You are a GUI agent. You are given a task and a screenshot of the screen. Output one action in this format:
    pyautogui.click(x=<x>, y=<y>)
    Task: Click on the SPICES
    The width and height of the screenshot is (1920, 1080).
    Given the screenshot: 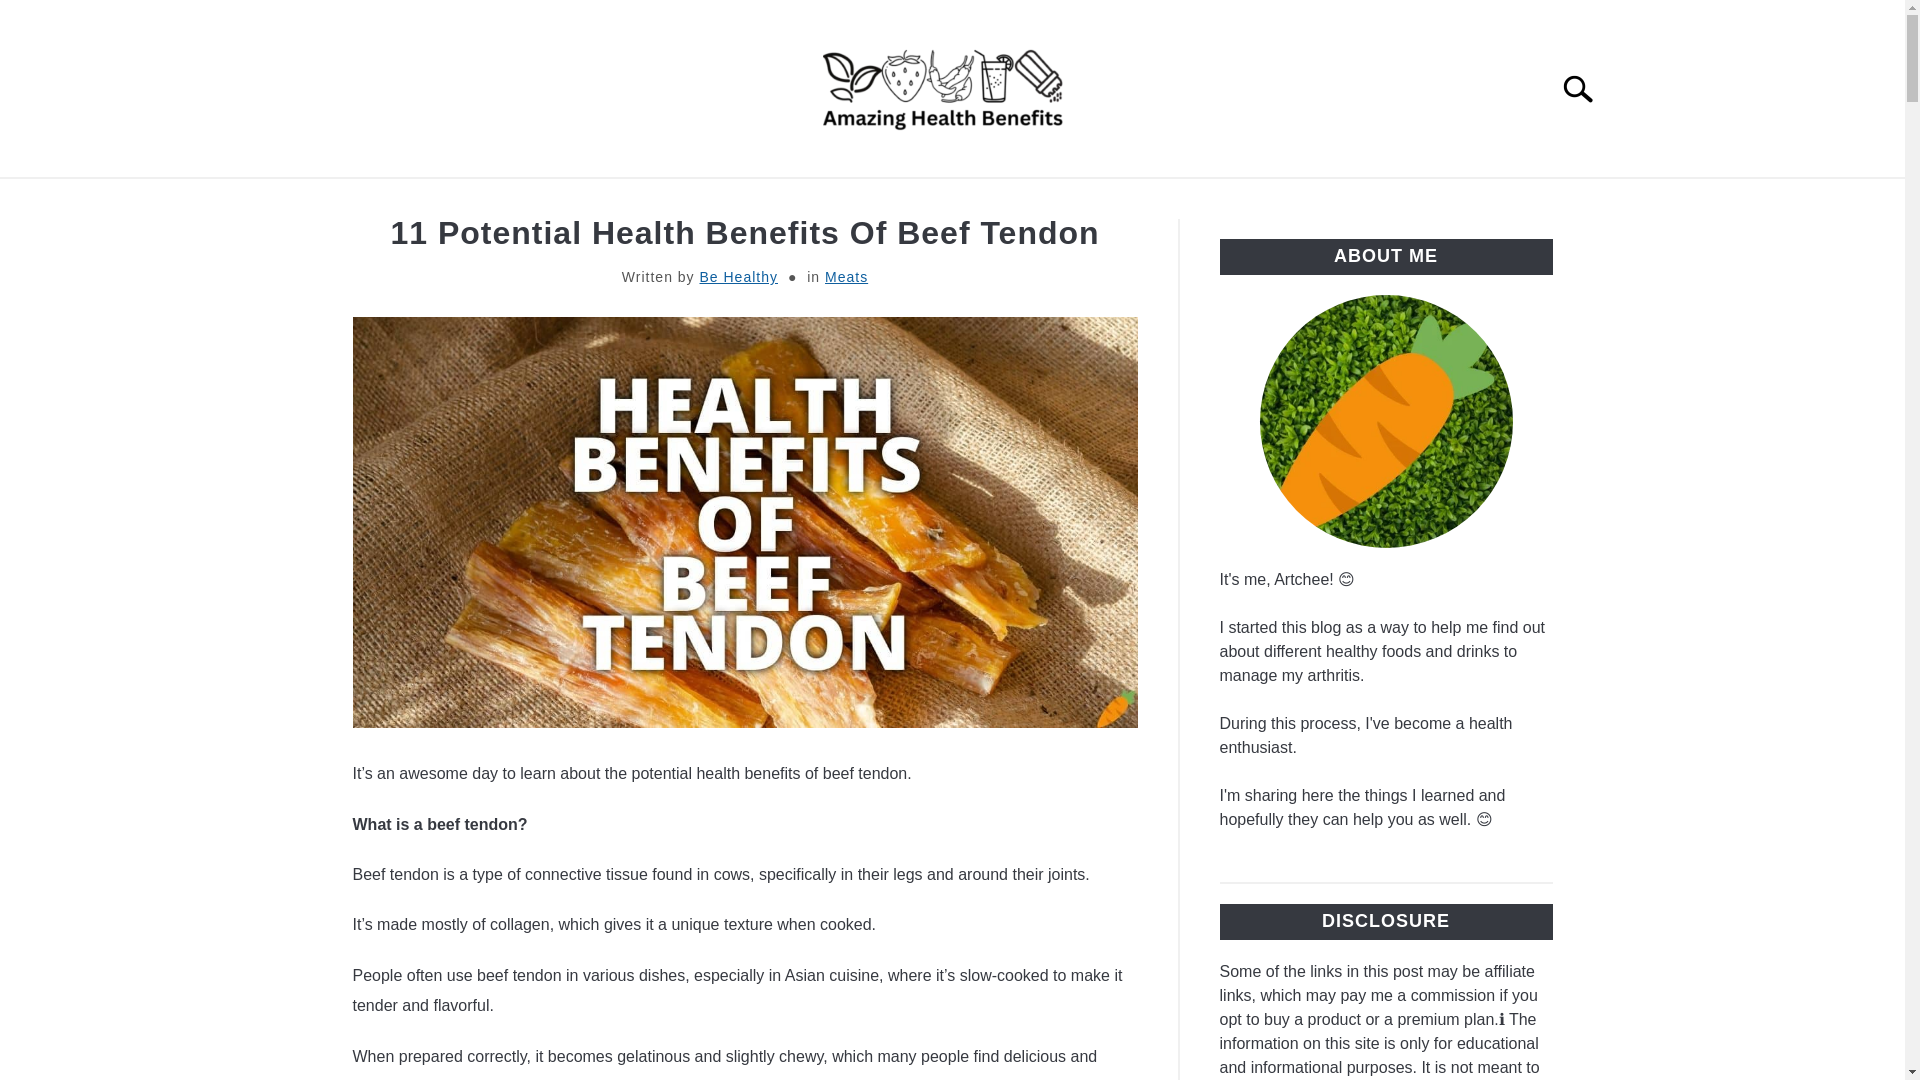 What is the action you would take?
    pyautogui.click(x=993, y=201)
    